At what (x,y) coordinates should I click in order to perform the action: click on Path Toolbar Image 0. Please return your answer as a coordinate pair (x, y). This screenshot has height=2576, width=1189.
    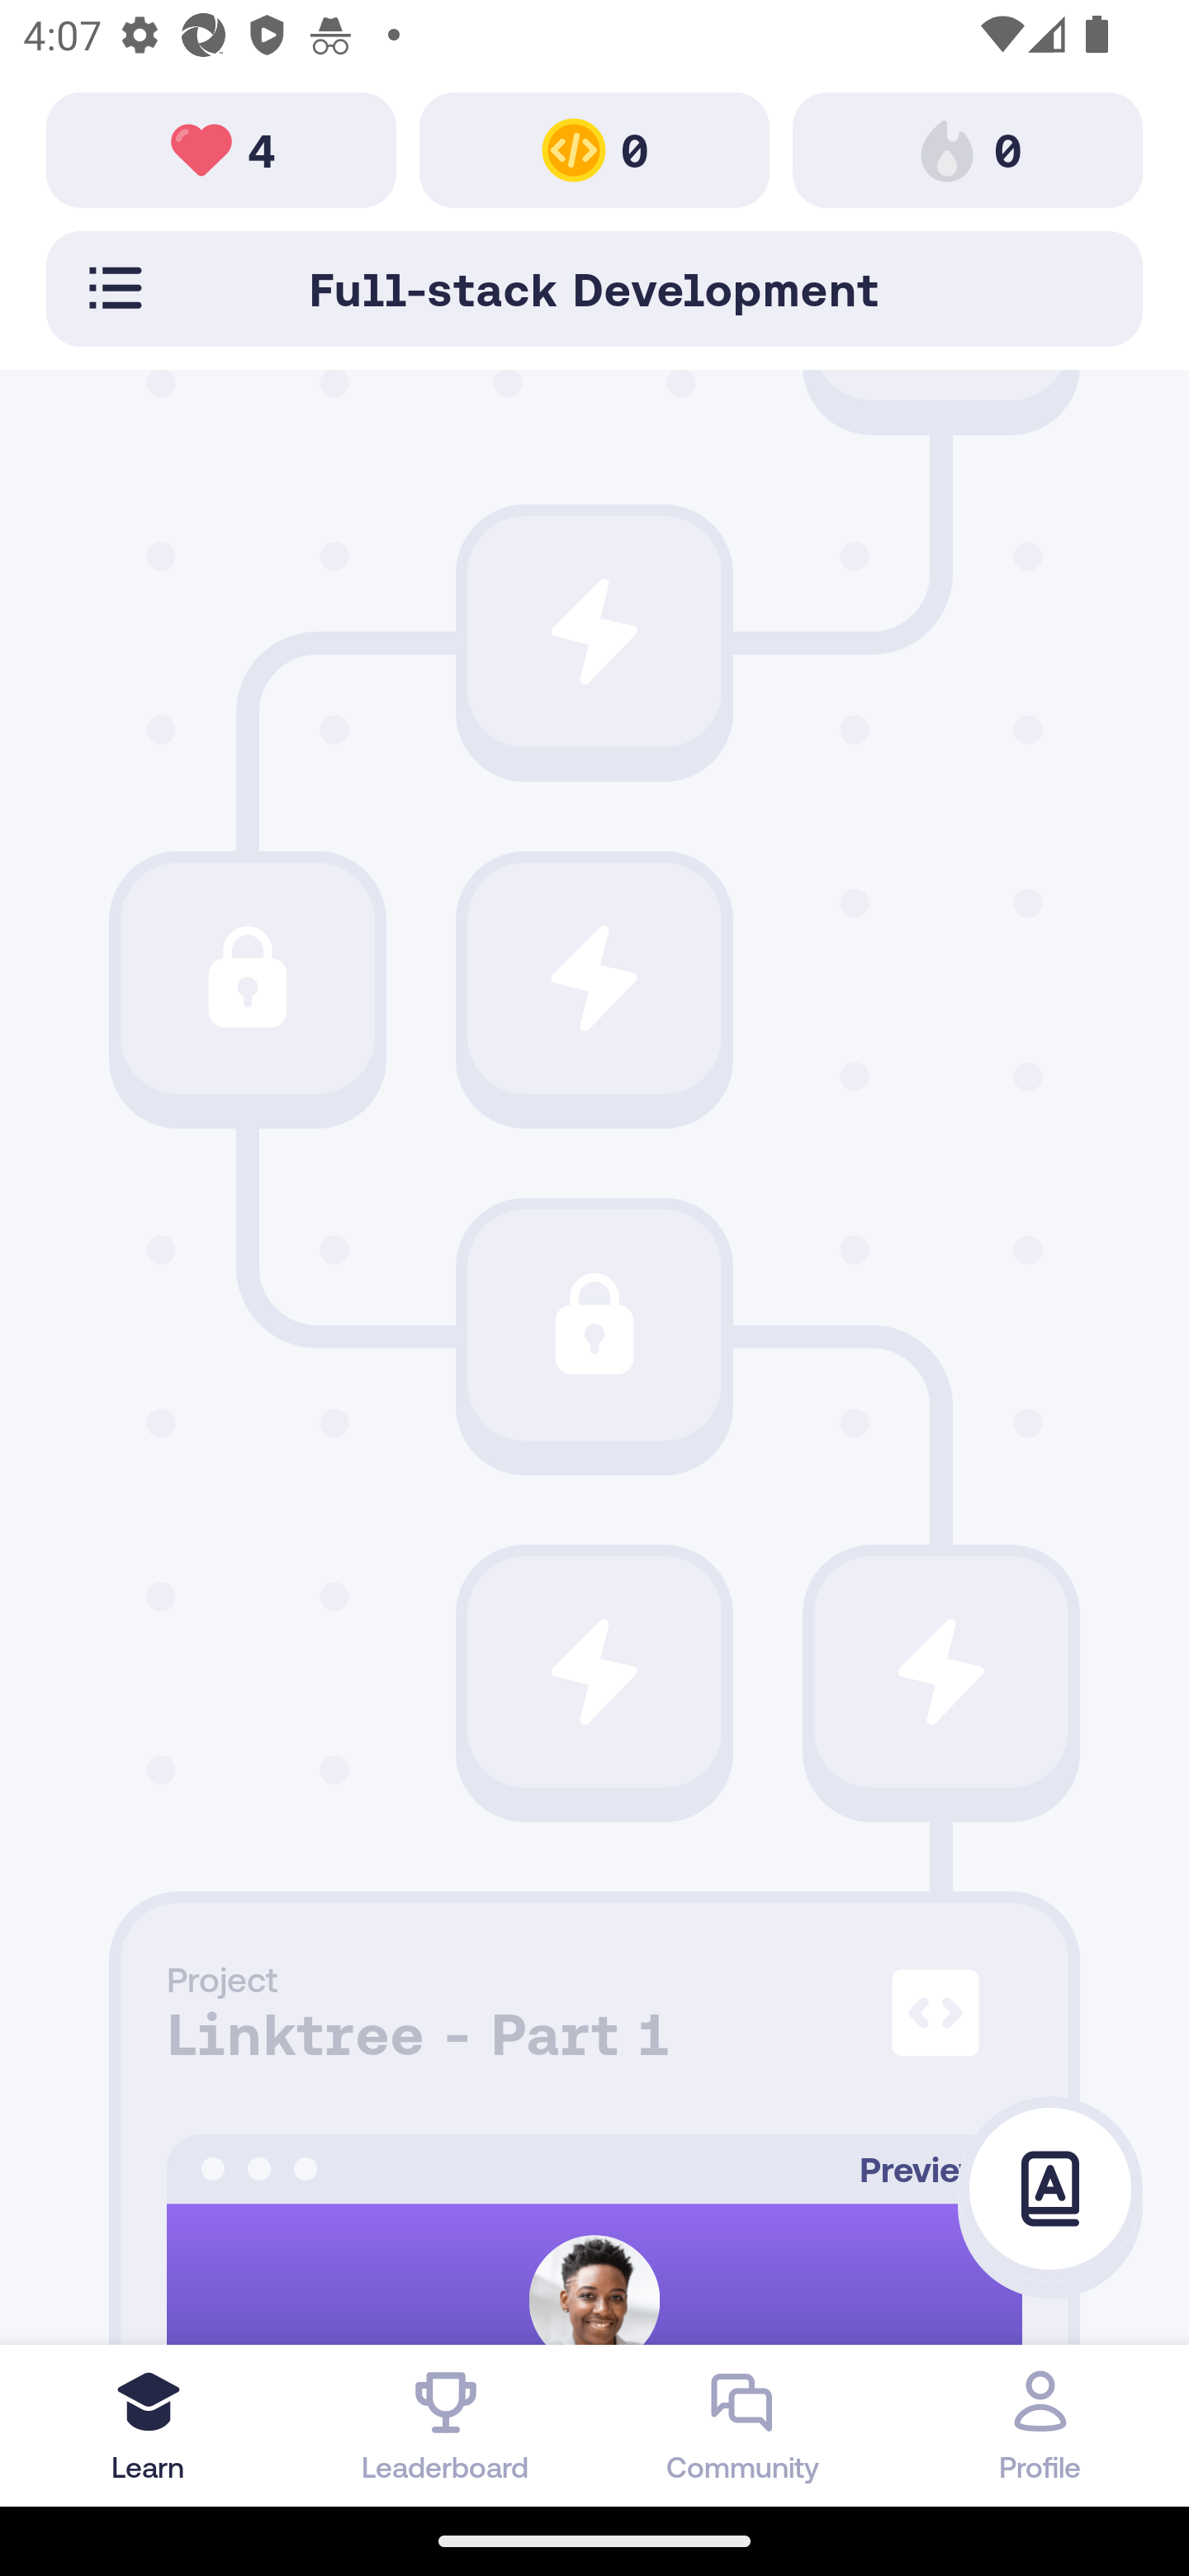
    Looking at the image, I should click on (594, 149).